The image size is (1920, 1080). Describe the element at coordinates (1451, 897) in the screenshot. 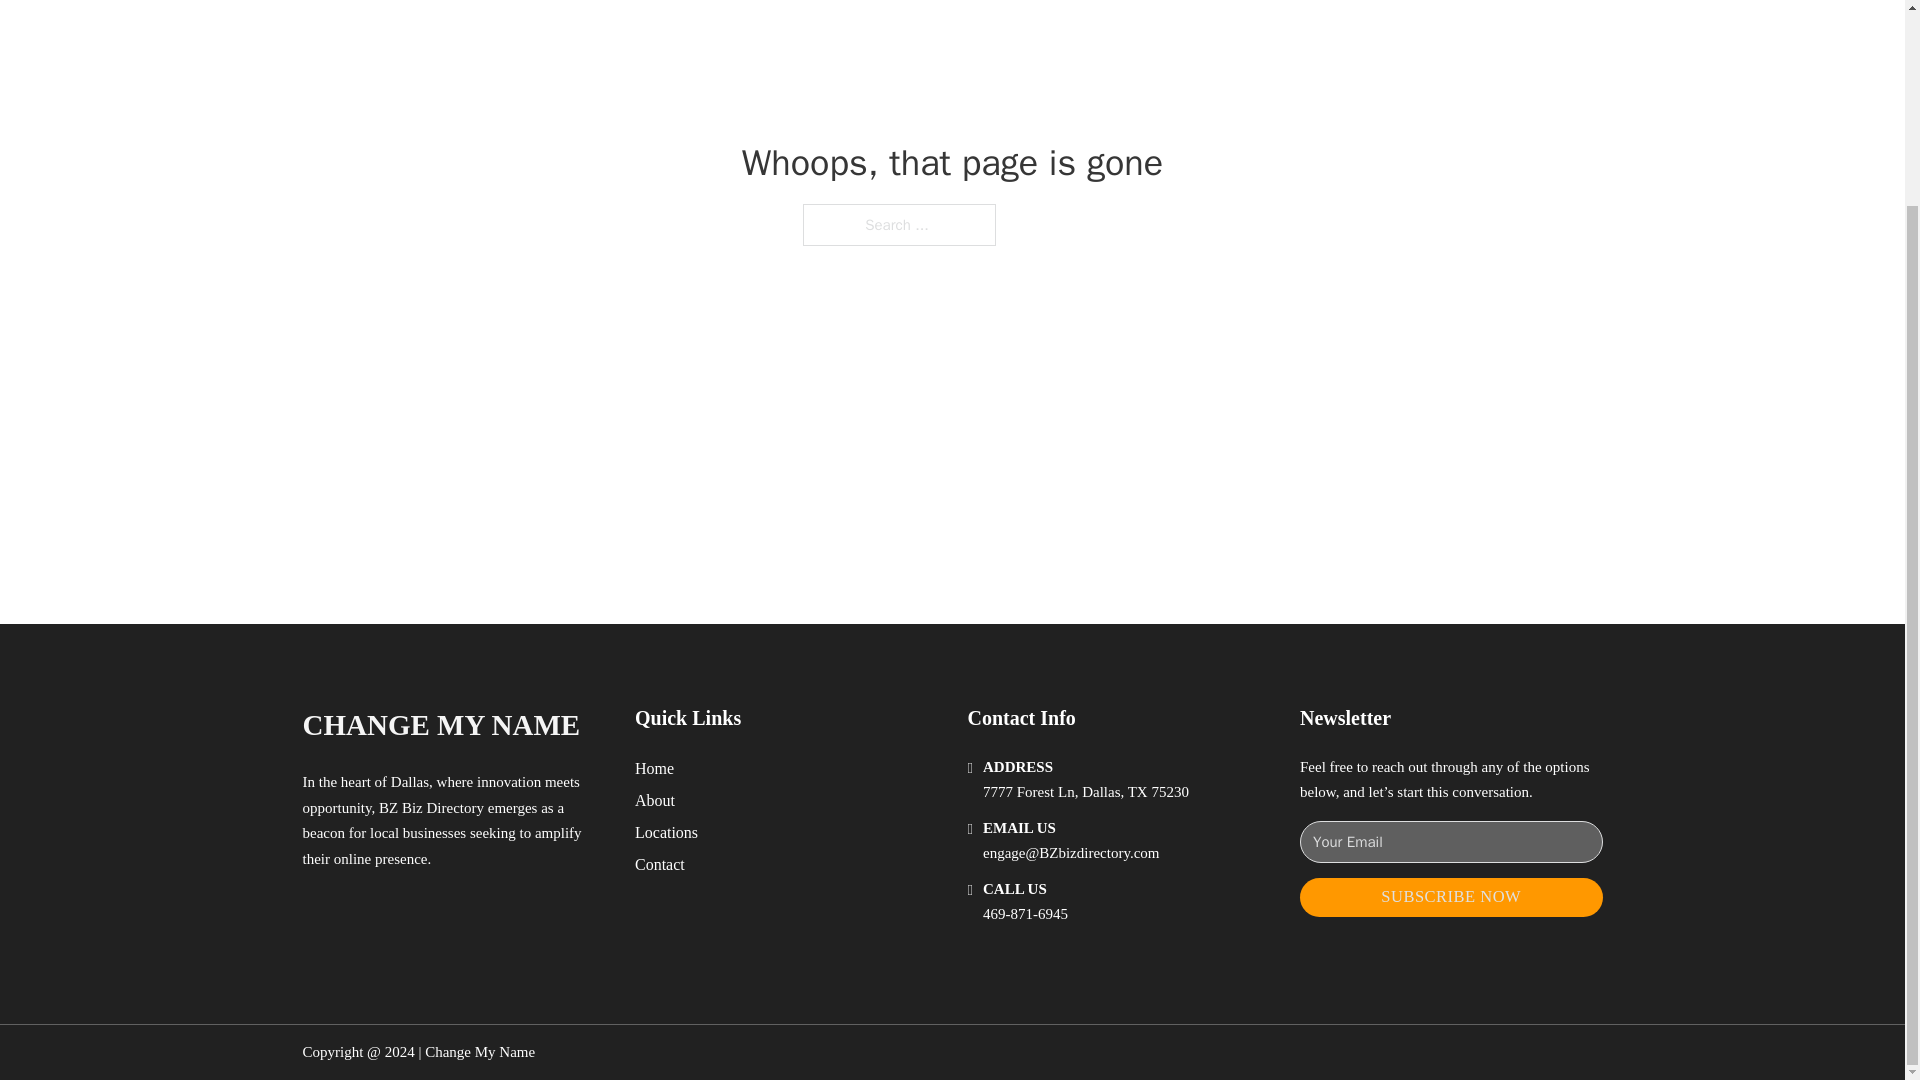

I see `SUBSCRIBE NOW` at that location.